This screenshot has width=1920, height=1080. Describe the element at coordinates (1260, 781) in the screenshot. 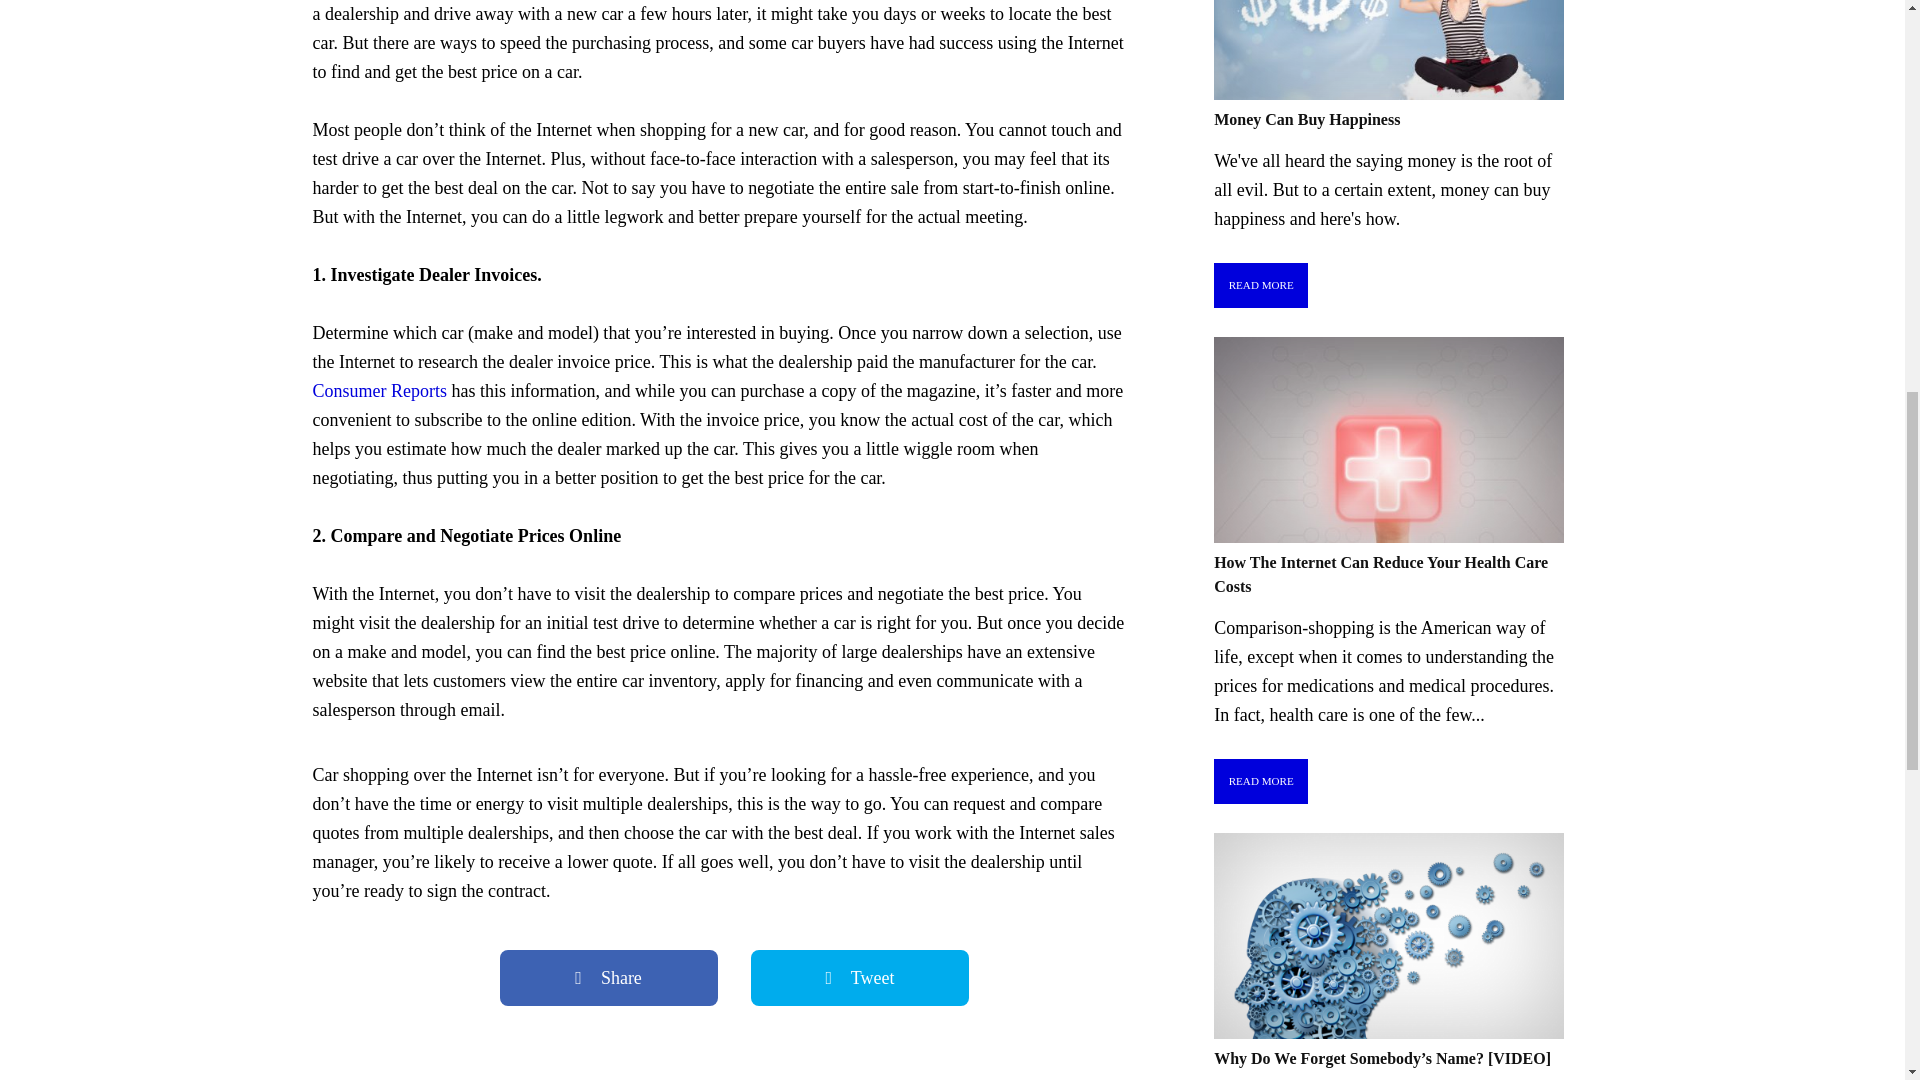

I see `READ MORE` at that location.